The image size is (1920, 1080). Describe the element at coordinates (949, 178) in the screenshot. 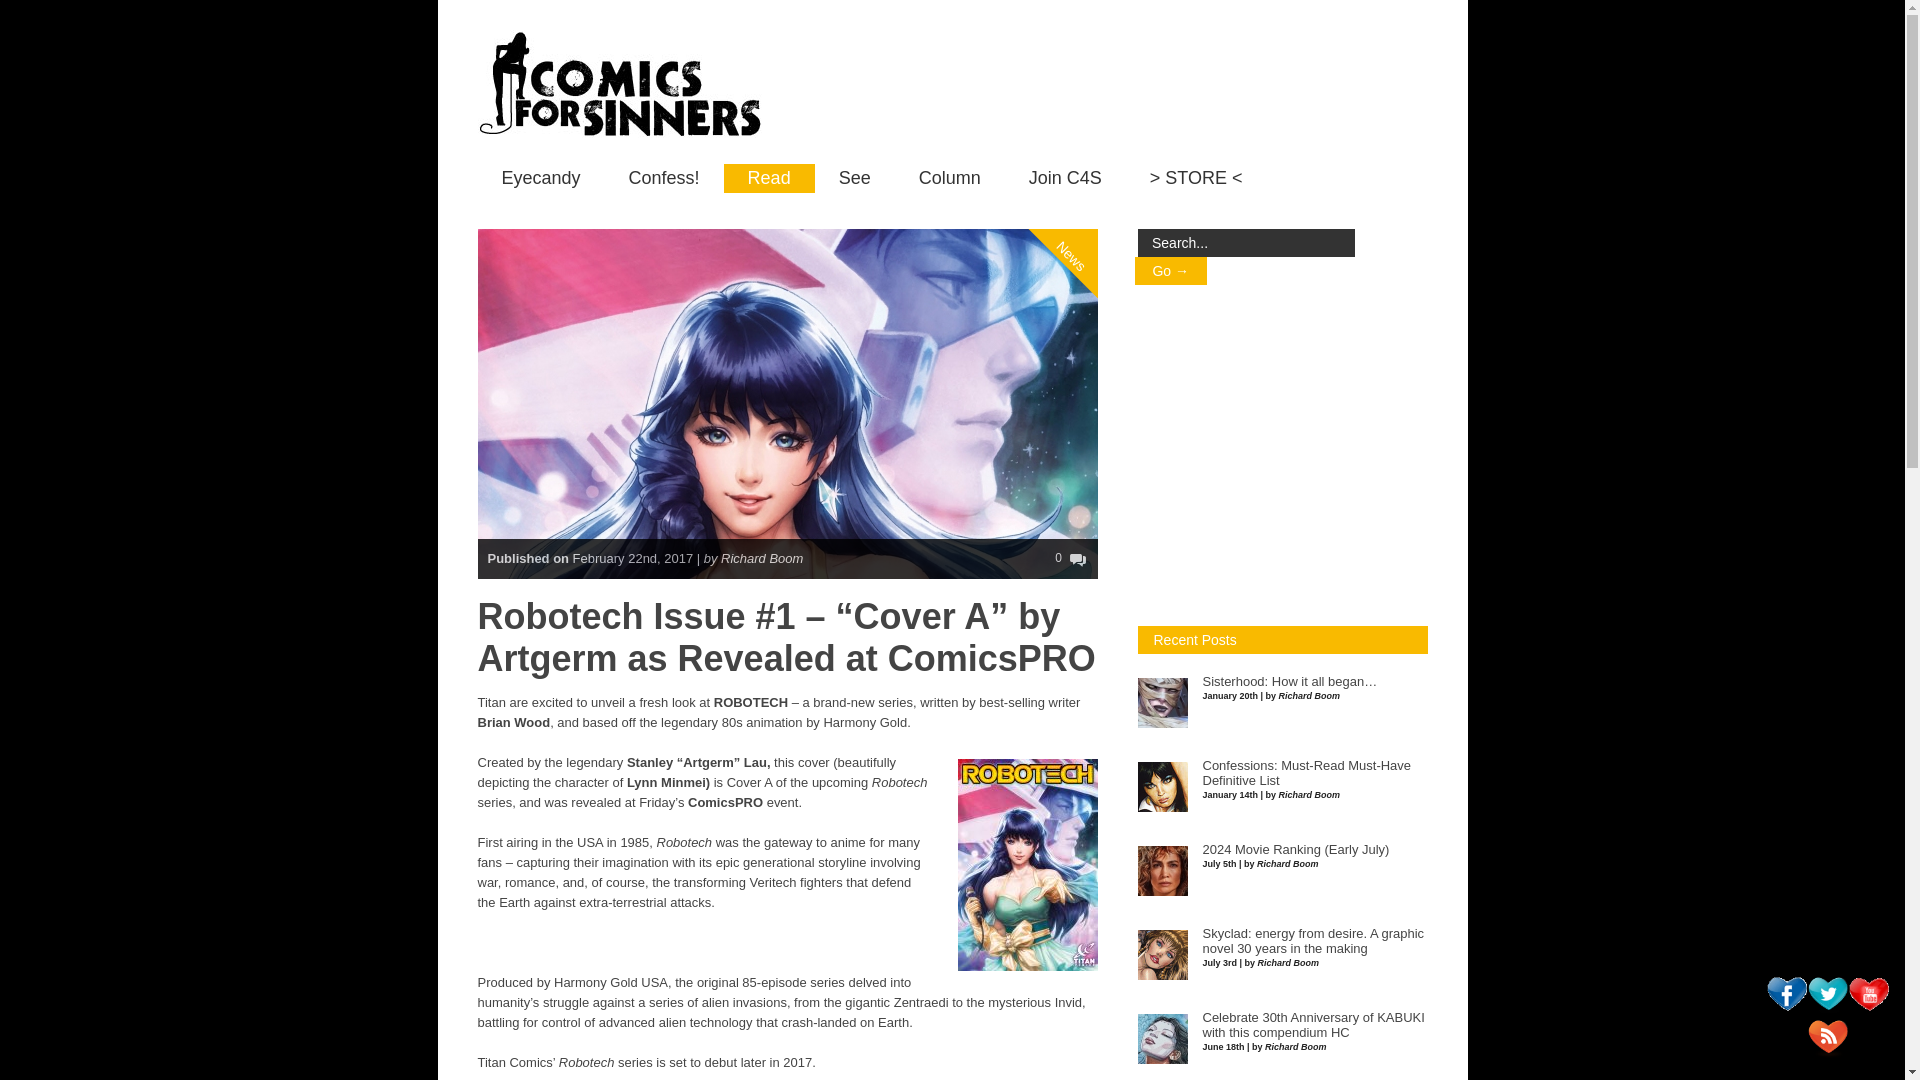

I see `Column` at that location.